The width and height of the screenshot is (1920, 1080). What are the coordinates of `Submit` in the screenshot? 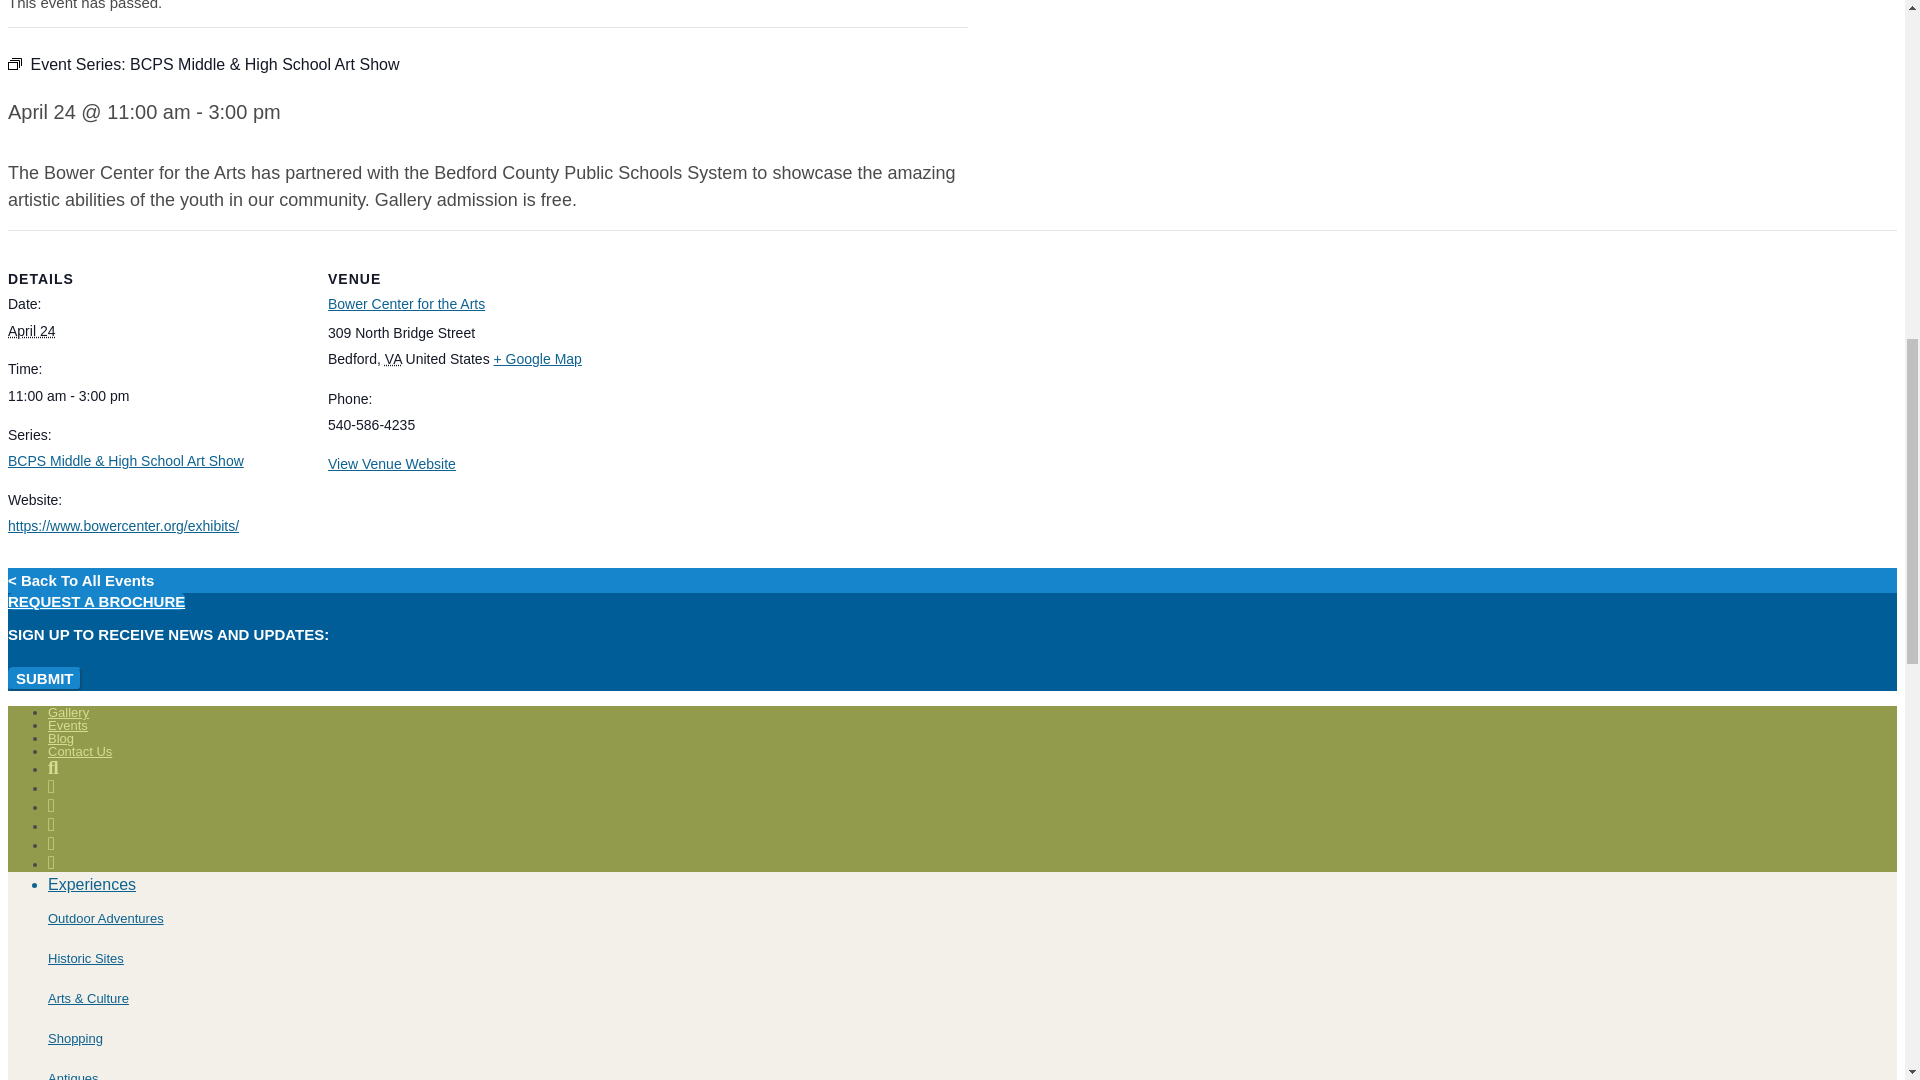 It's located at (44, 679).